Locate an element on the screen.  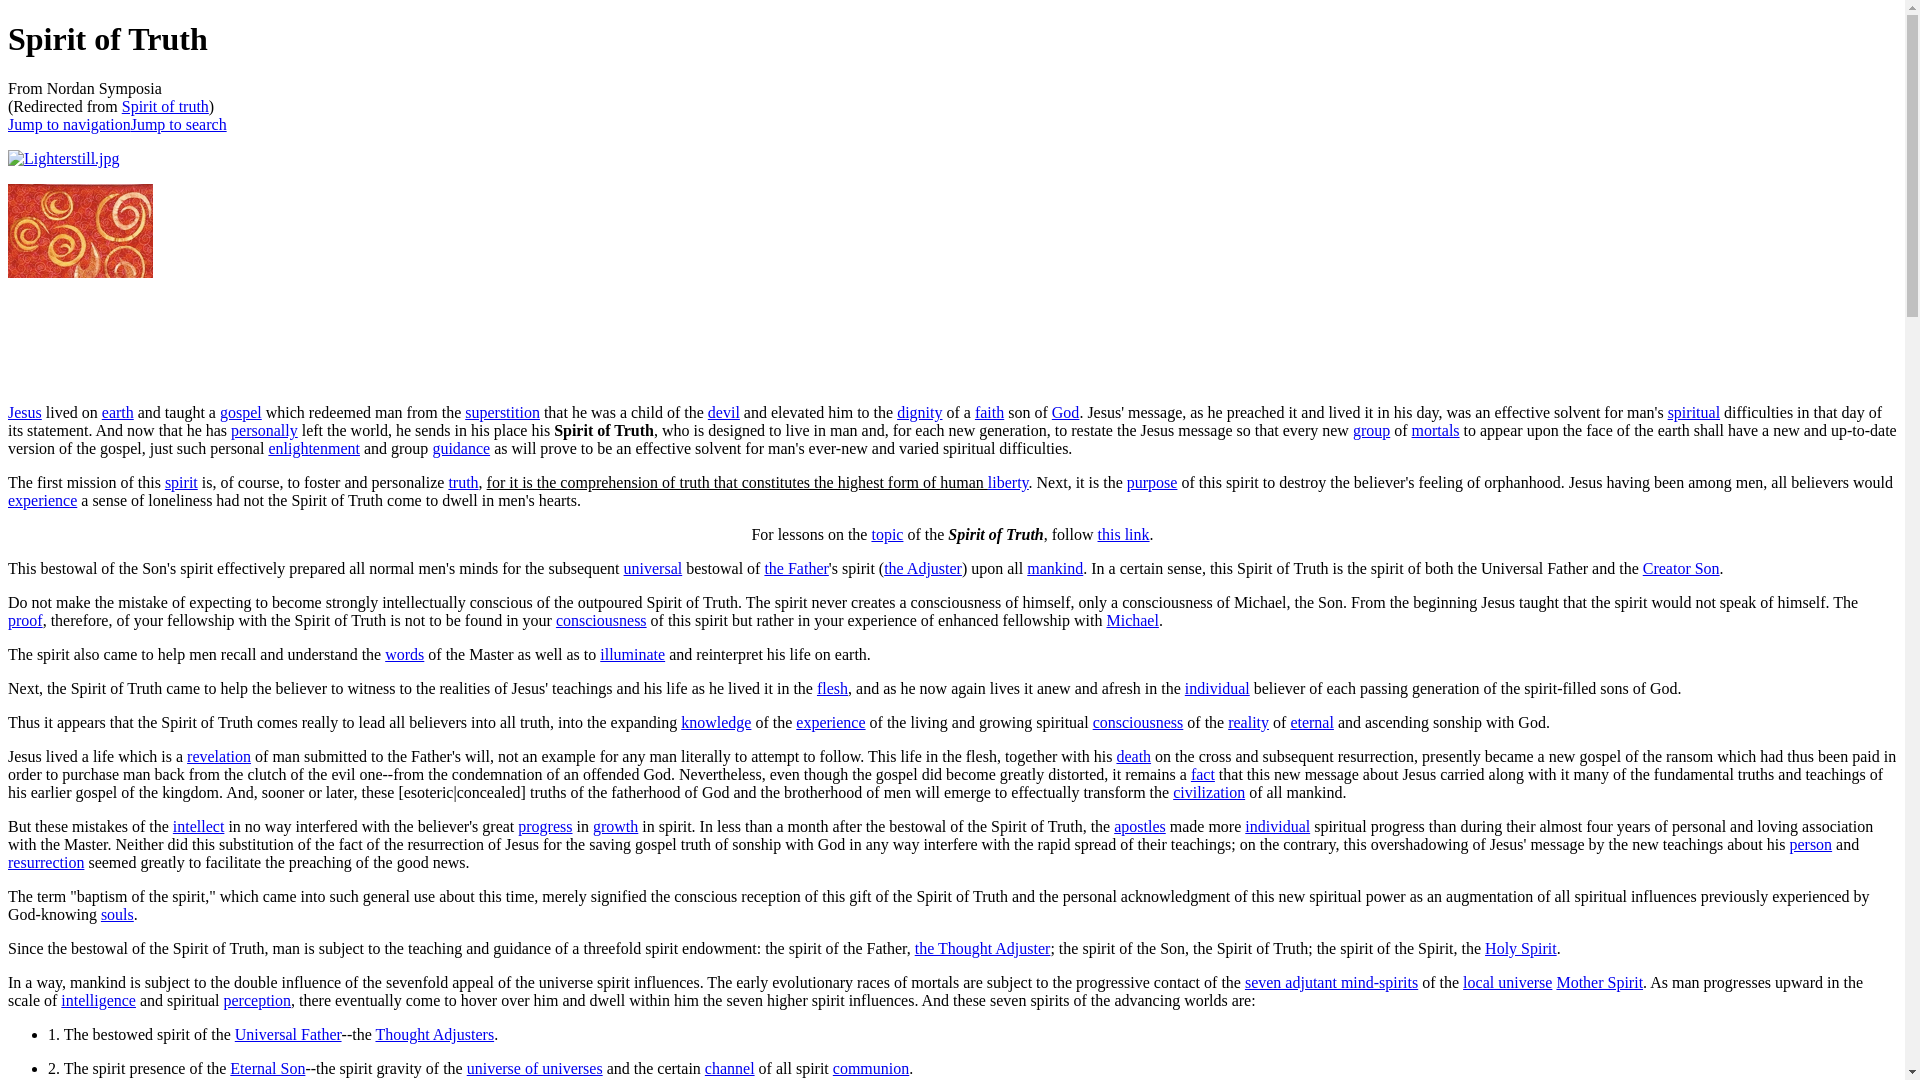
personally is located at coordinates (264, 430).